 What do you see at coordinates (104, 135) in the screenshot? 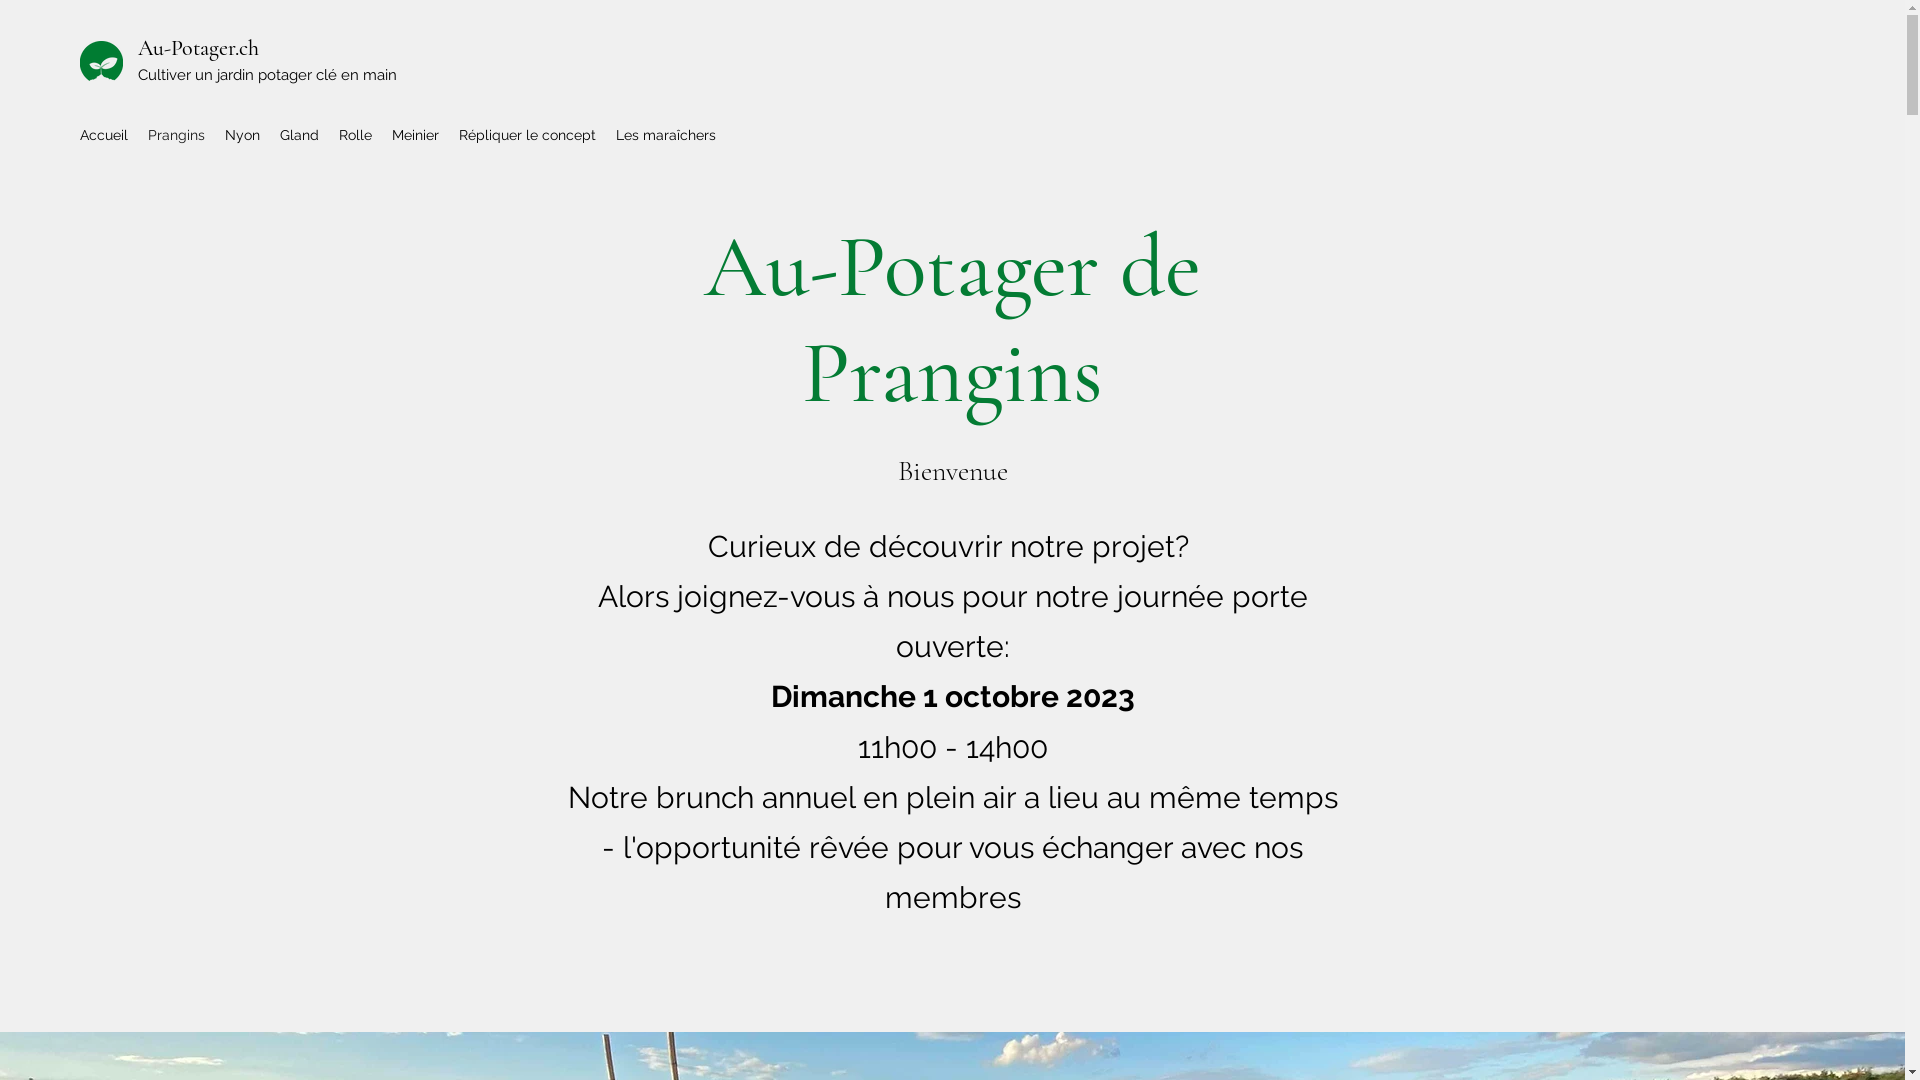
I see `Accueil` at bounding box center [104, 135].